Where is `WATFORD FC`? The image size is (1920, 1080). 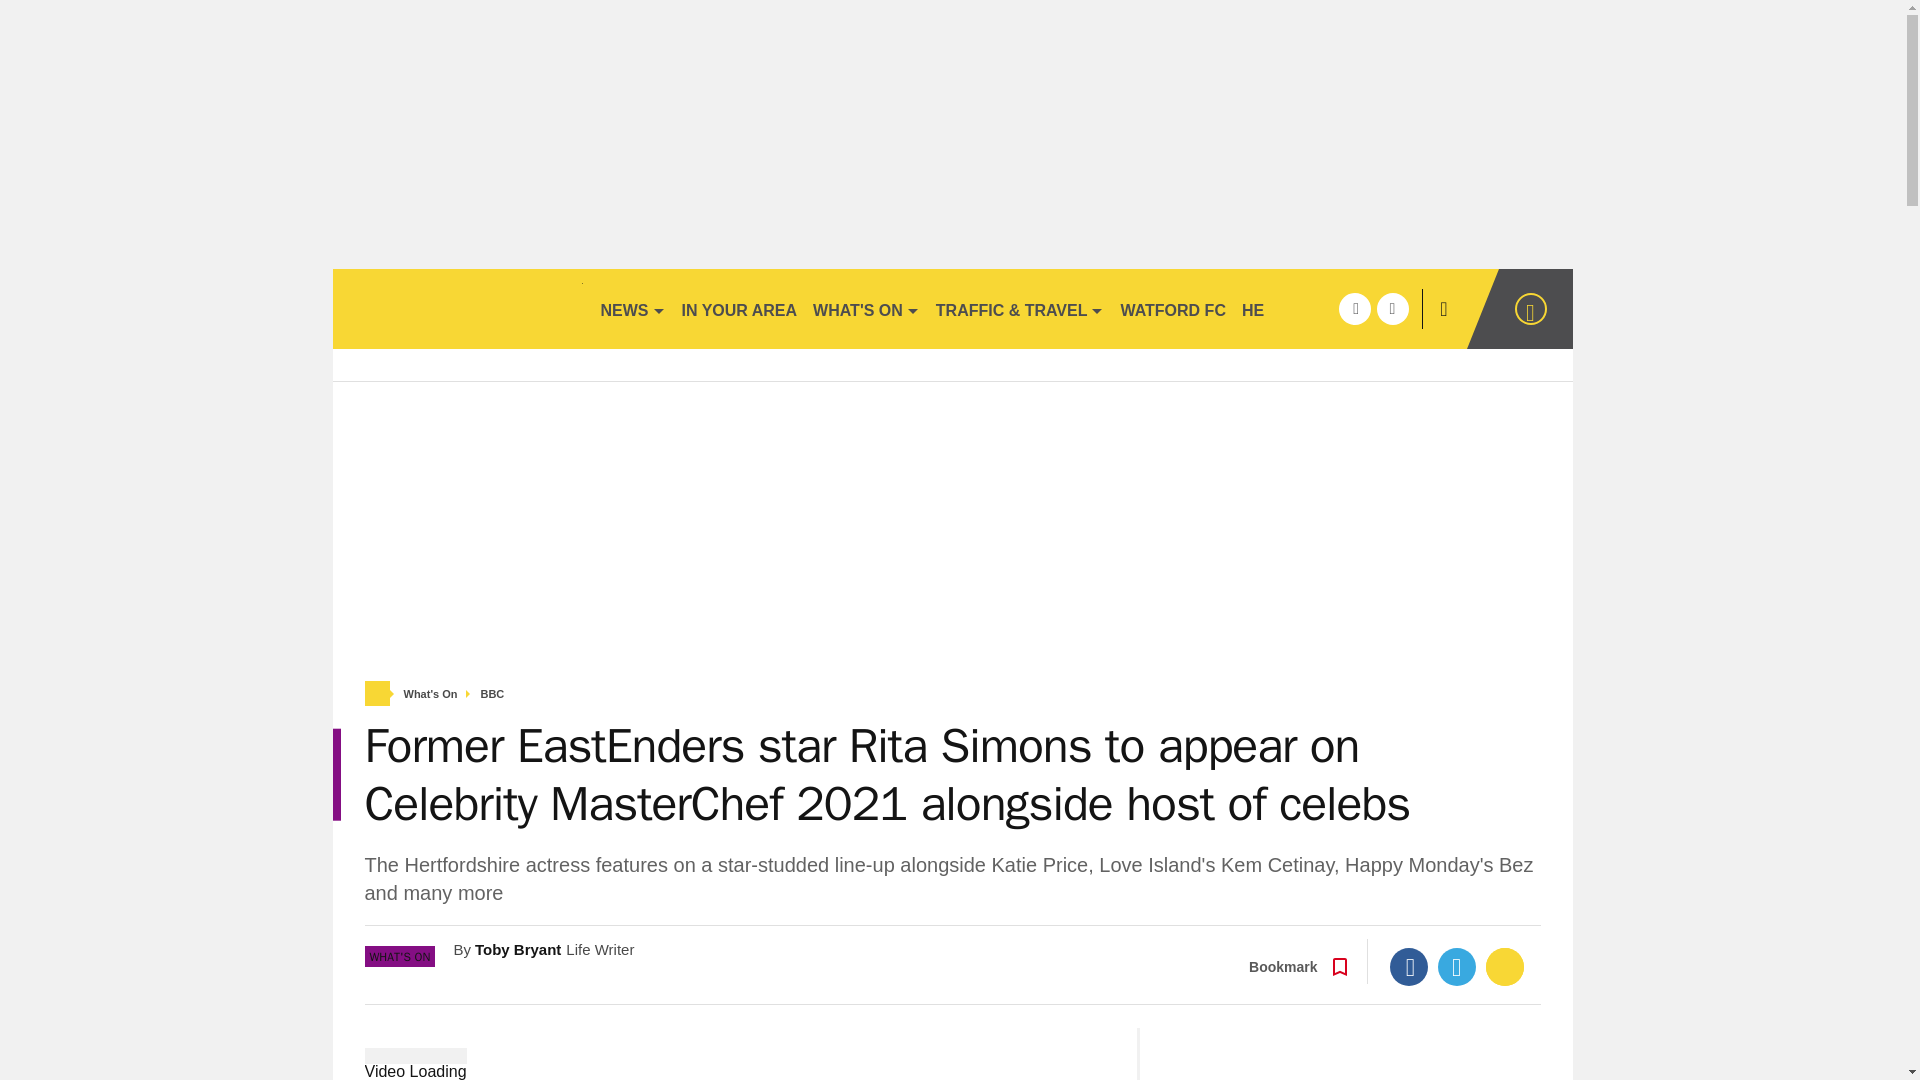 WATFORD FC is located at coordinates (1172, 308).